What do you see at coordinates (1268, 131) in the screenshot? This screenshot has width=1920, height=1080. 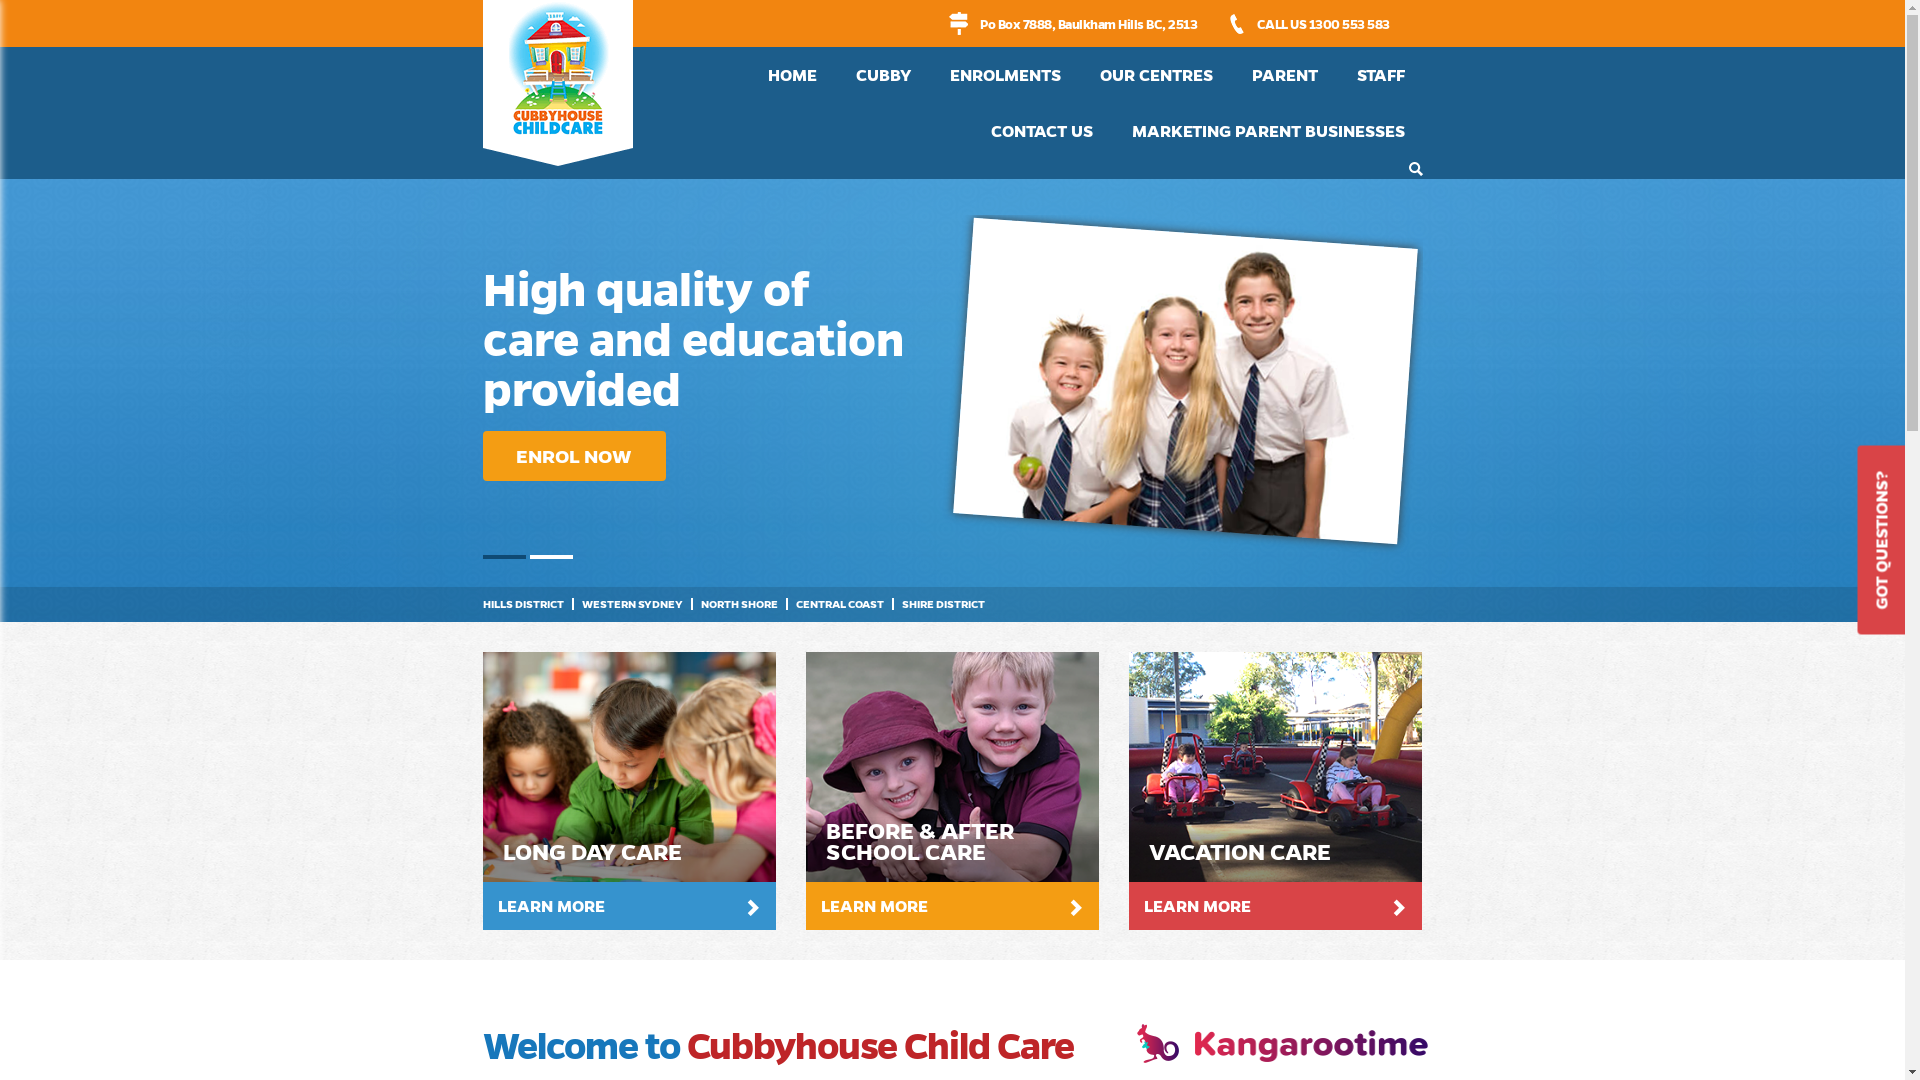 I see `MARKETING PARENT BUSINESSES` at bounding box center [1268, 131].